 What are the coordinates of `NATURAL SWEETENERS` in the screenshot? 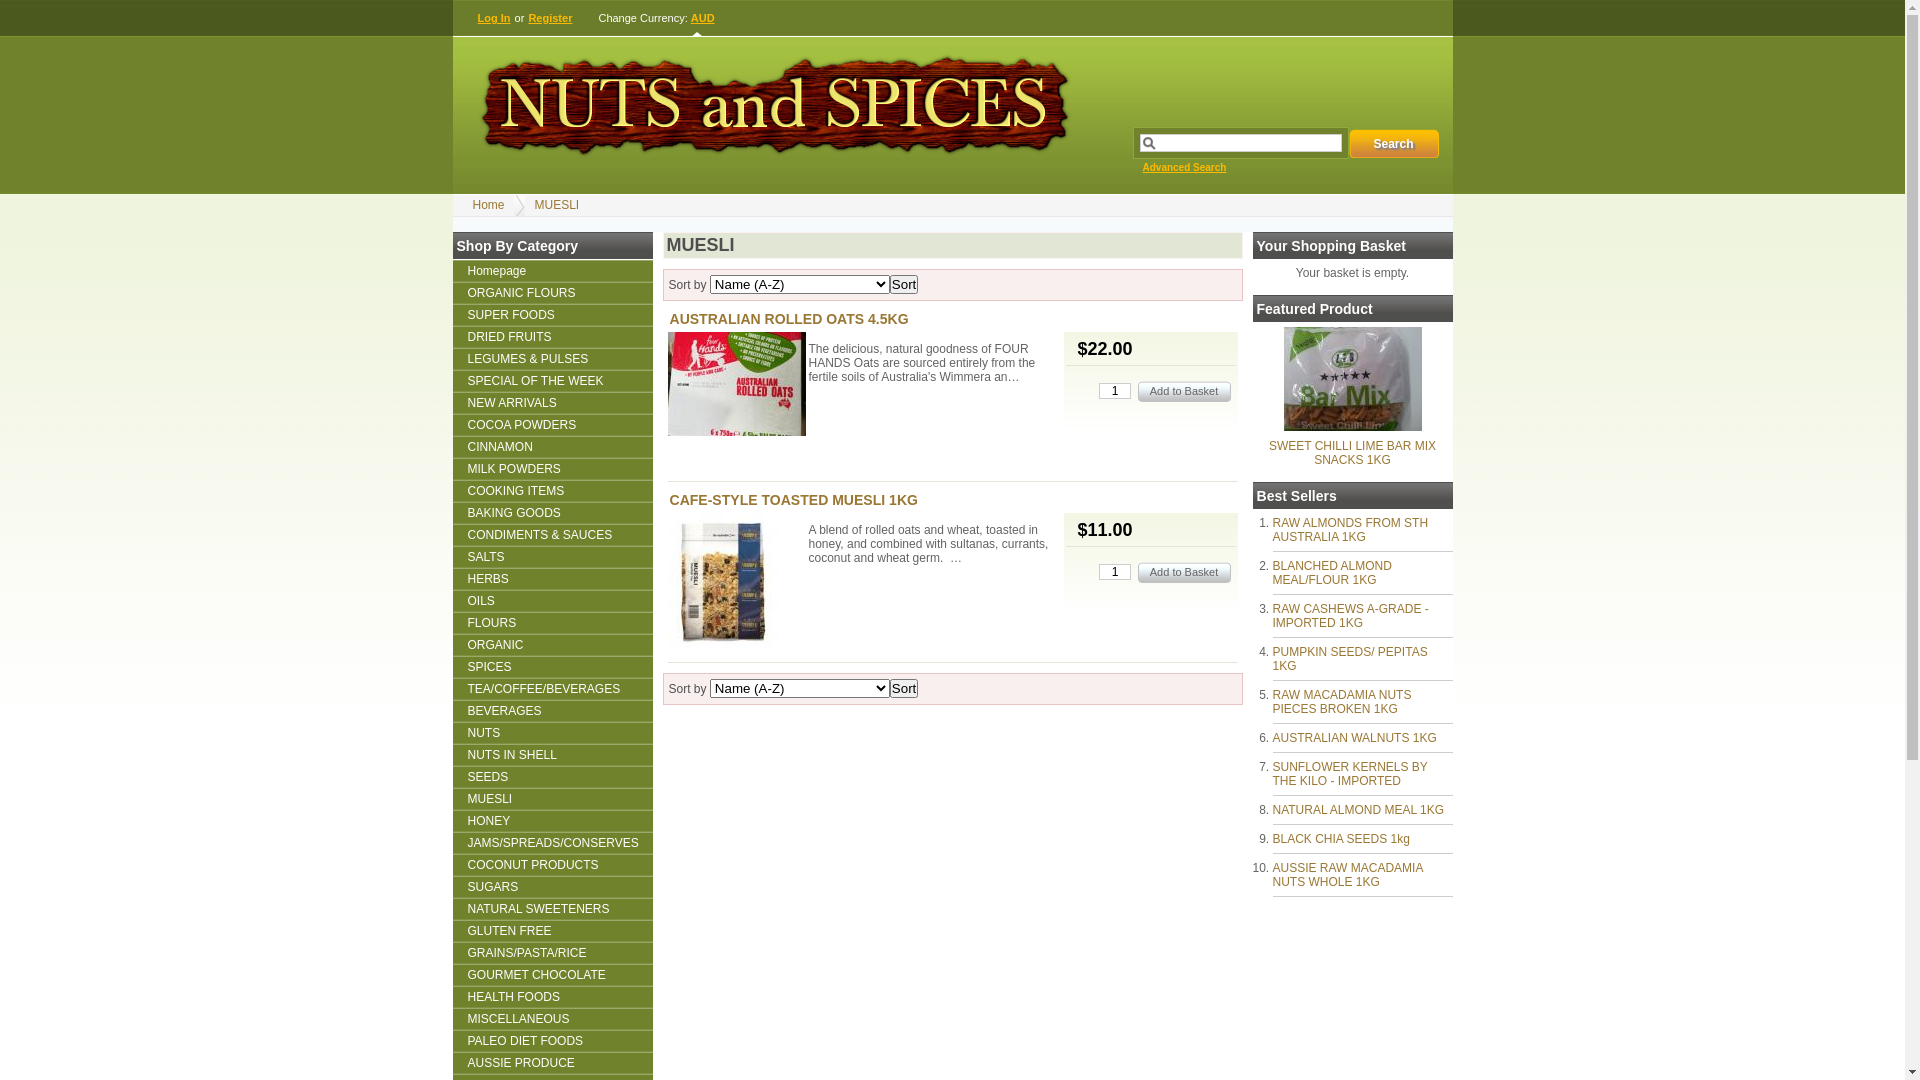 It's located at (552, 909).